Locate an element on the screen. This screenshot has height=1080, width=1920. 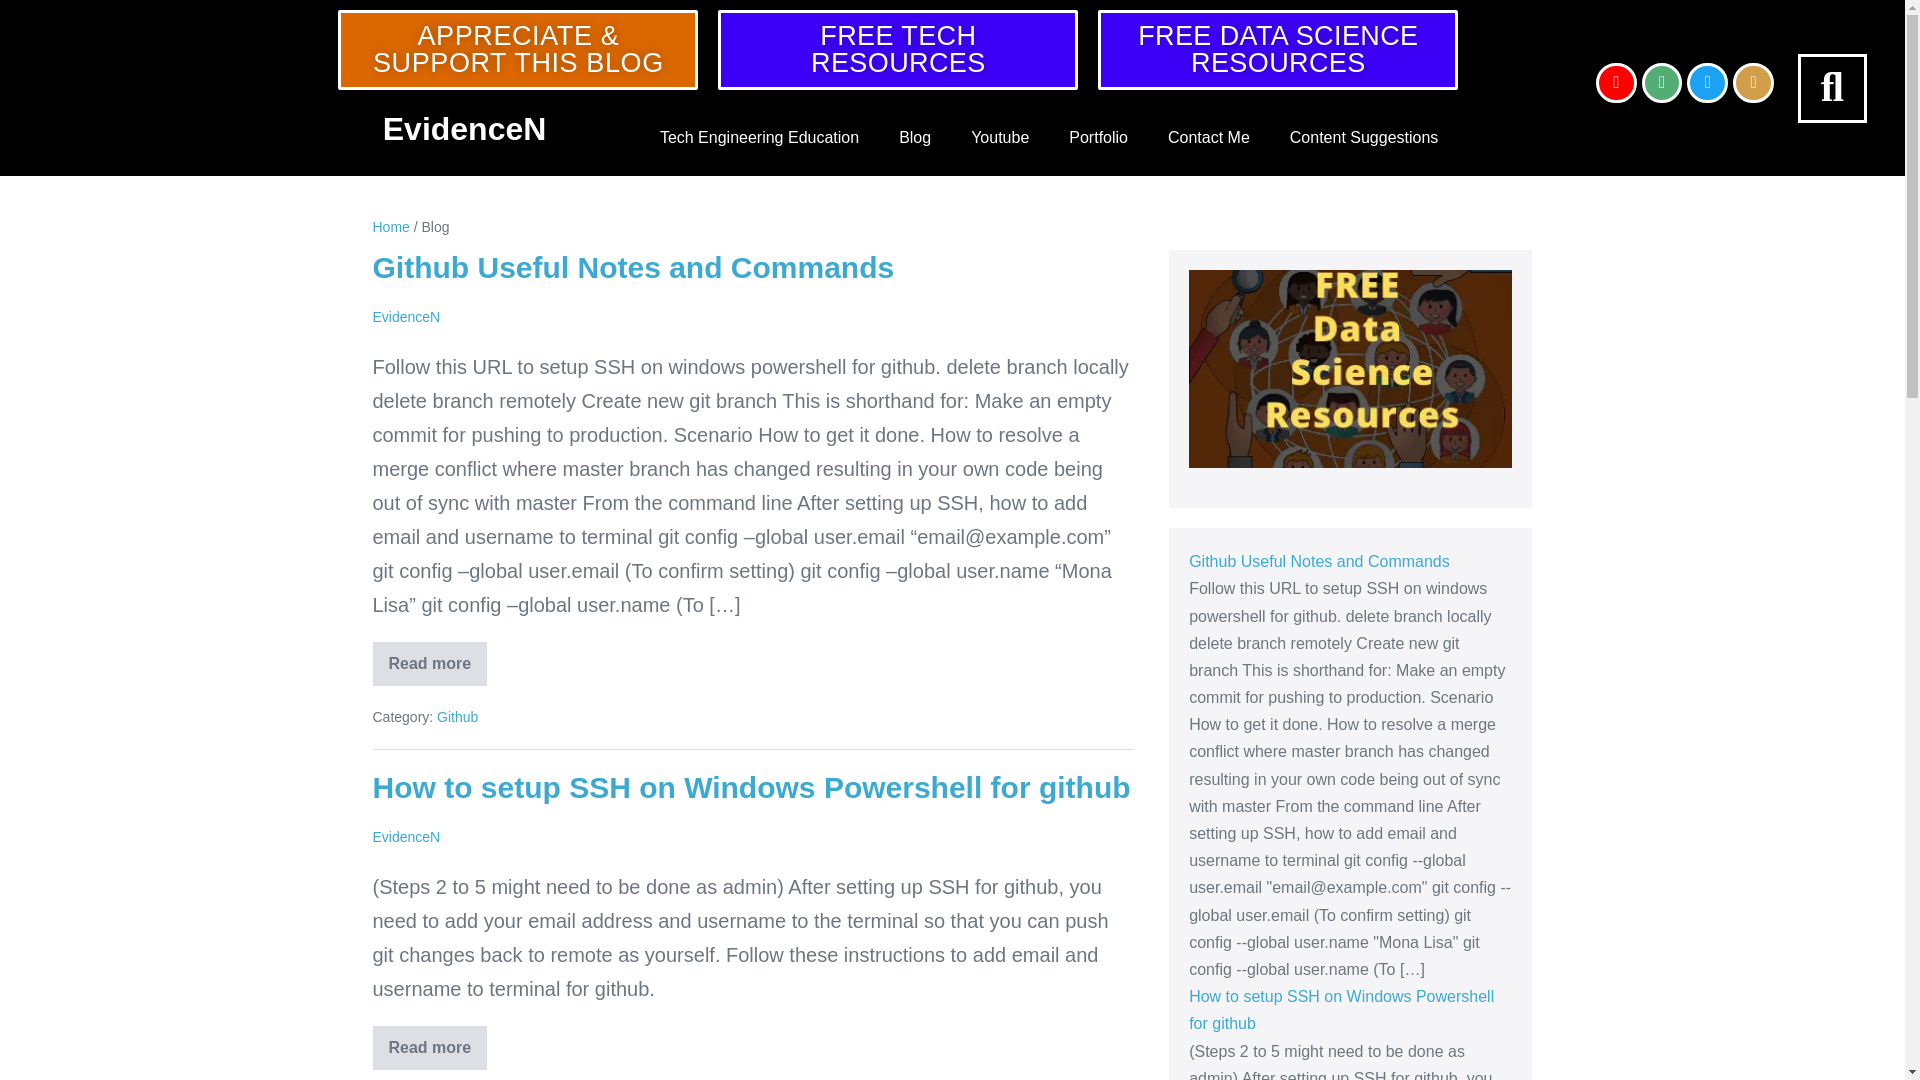
Github Useful Notes and Commands is located at coordinates (633, 267).